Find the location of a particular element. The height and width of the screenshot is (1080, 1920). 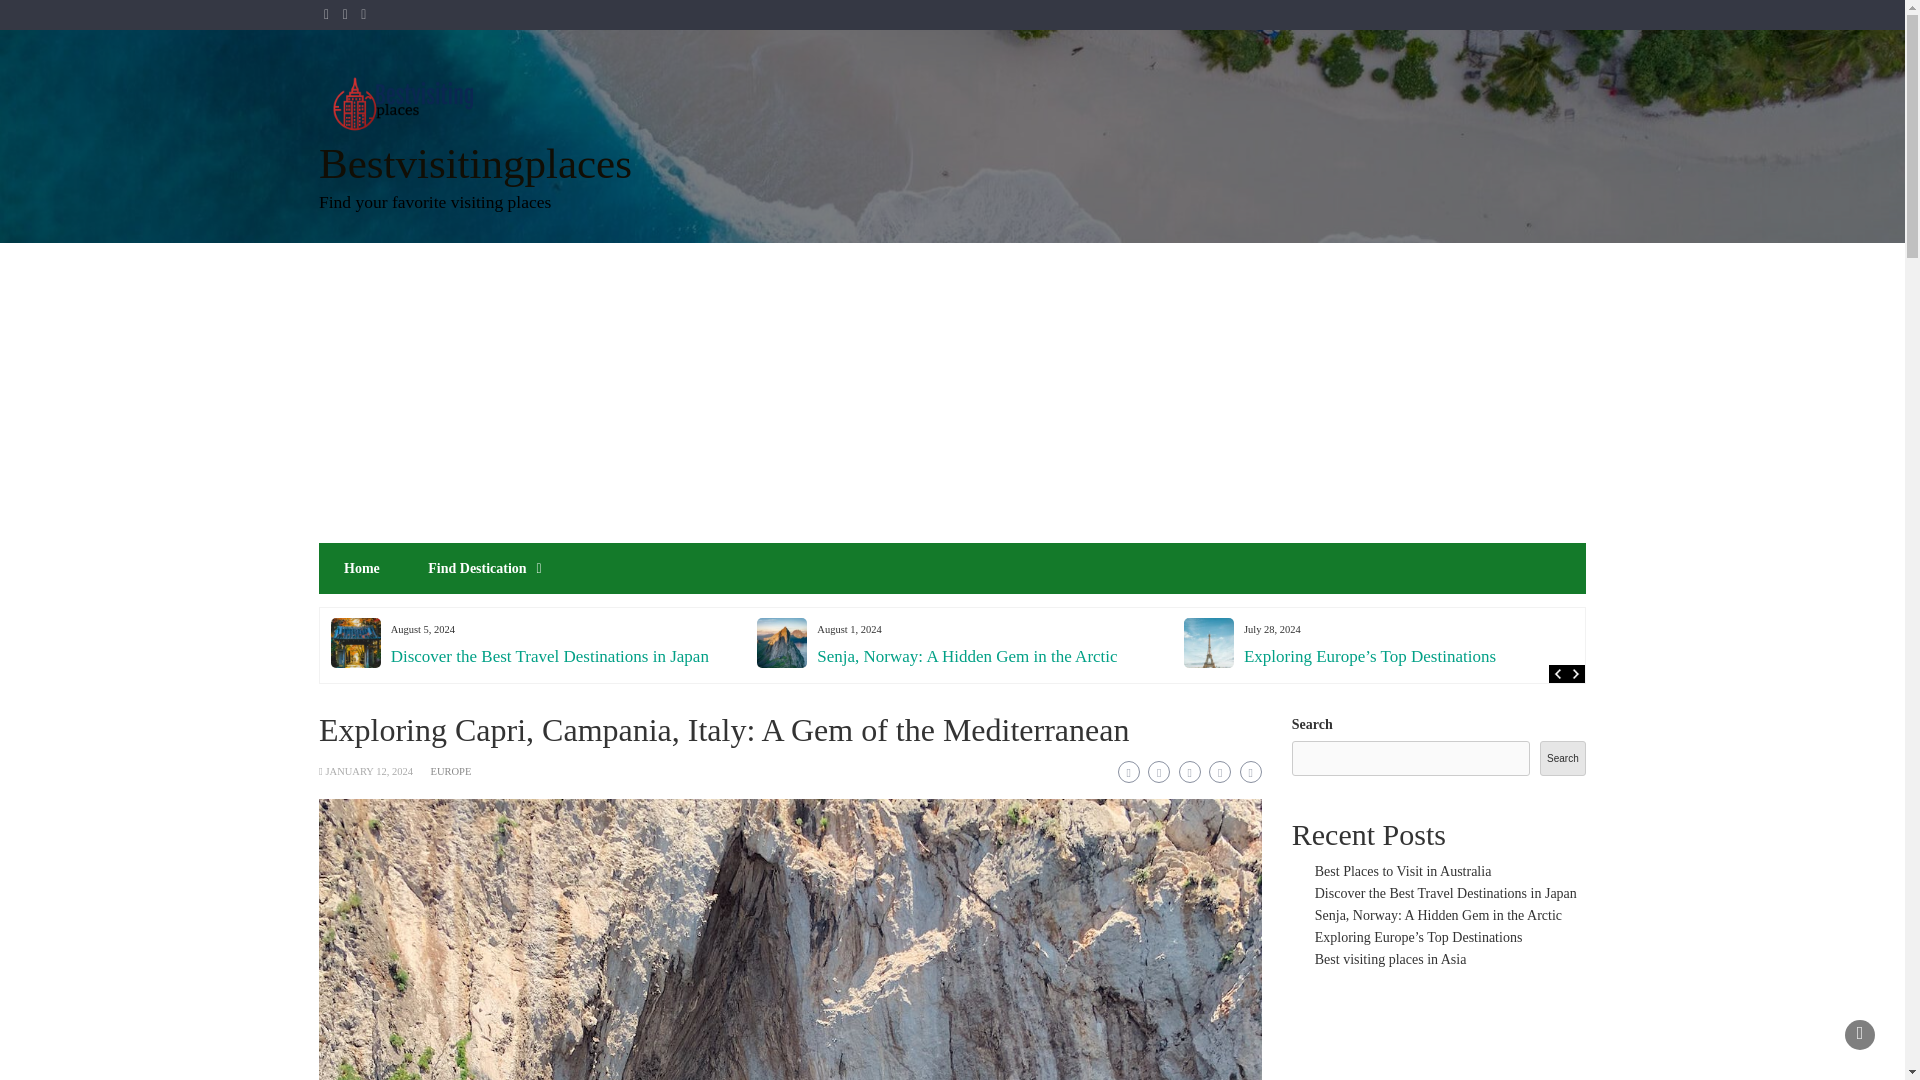

Home is located at coordinates (362, 568).